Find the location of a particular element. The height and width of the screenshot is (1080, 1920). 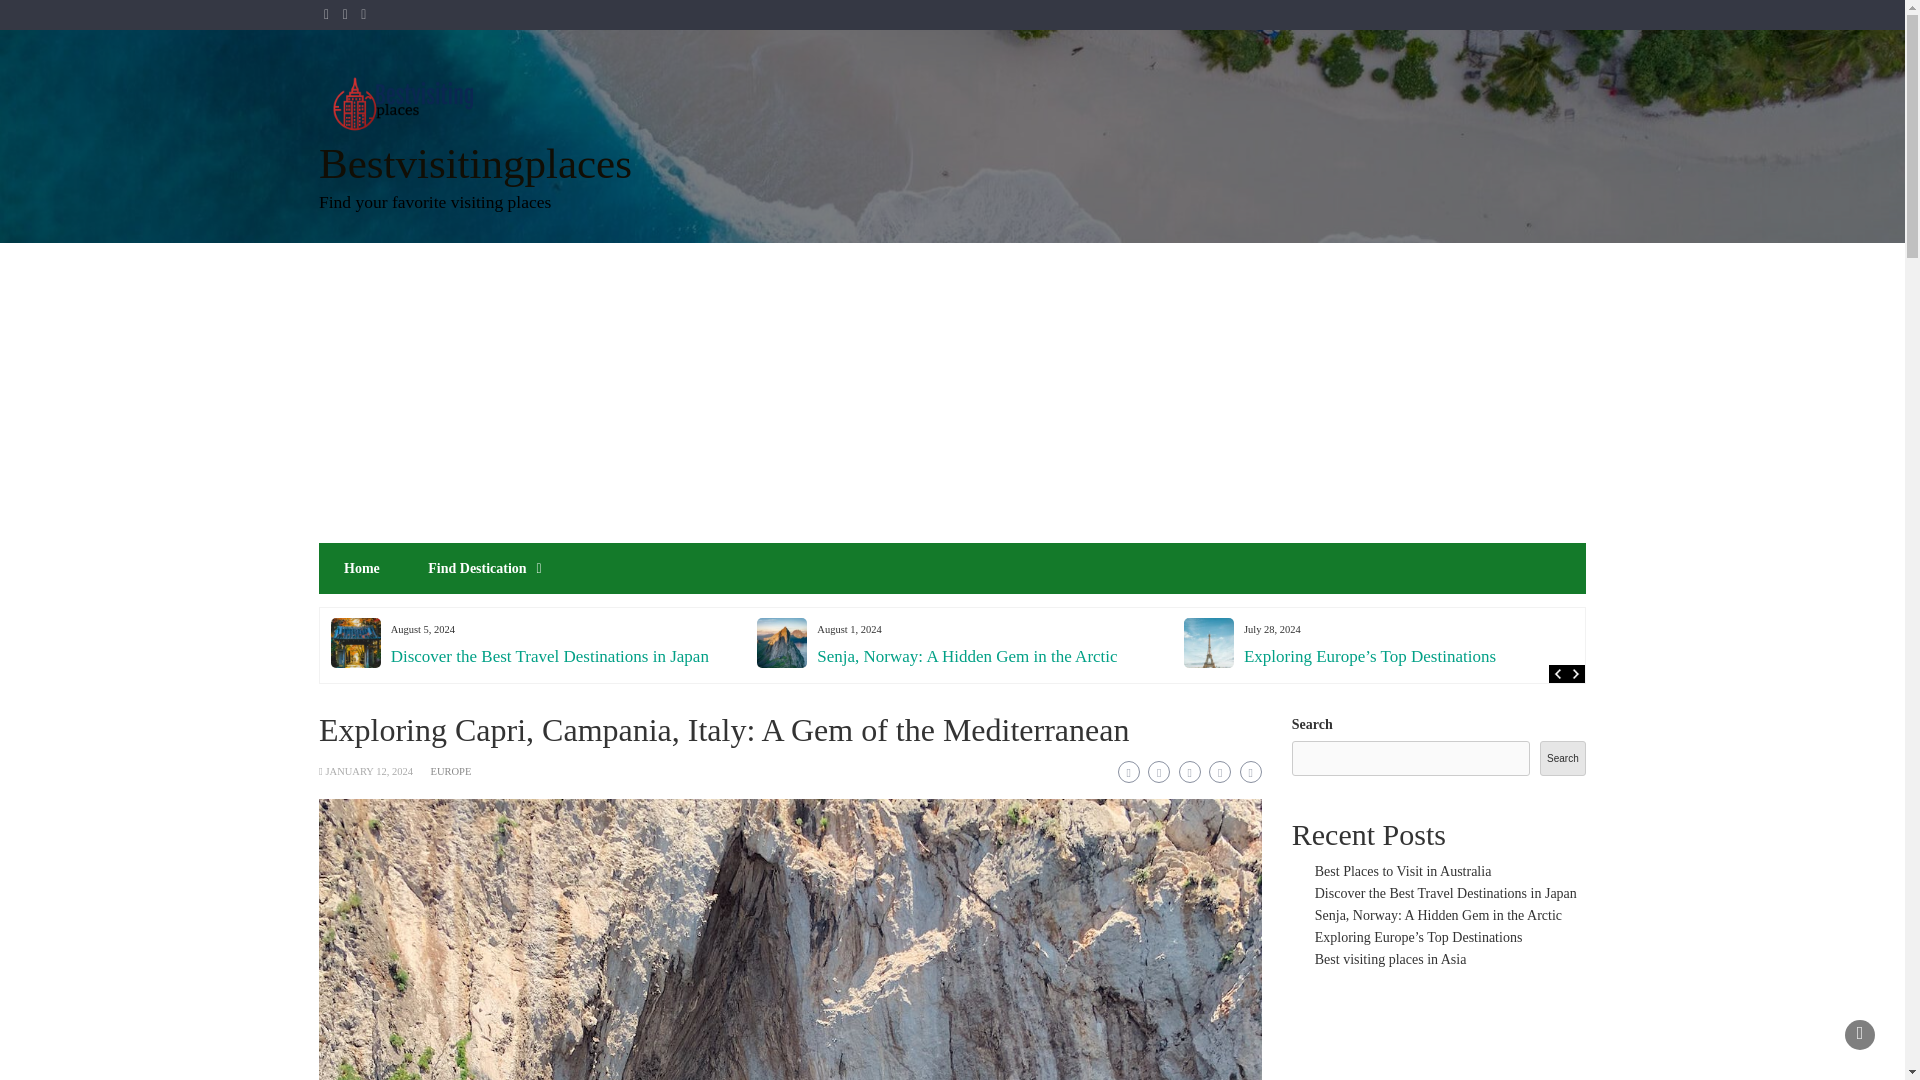

Home is located at coordinates (362, 568).